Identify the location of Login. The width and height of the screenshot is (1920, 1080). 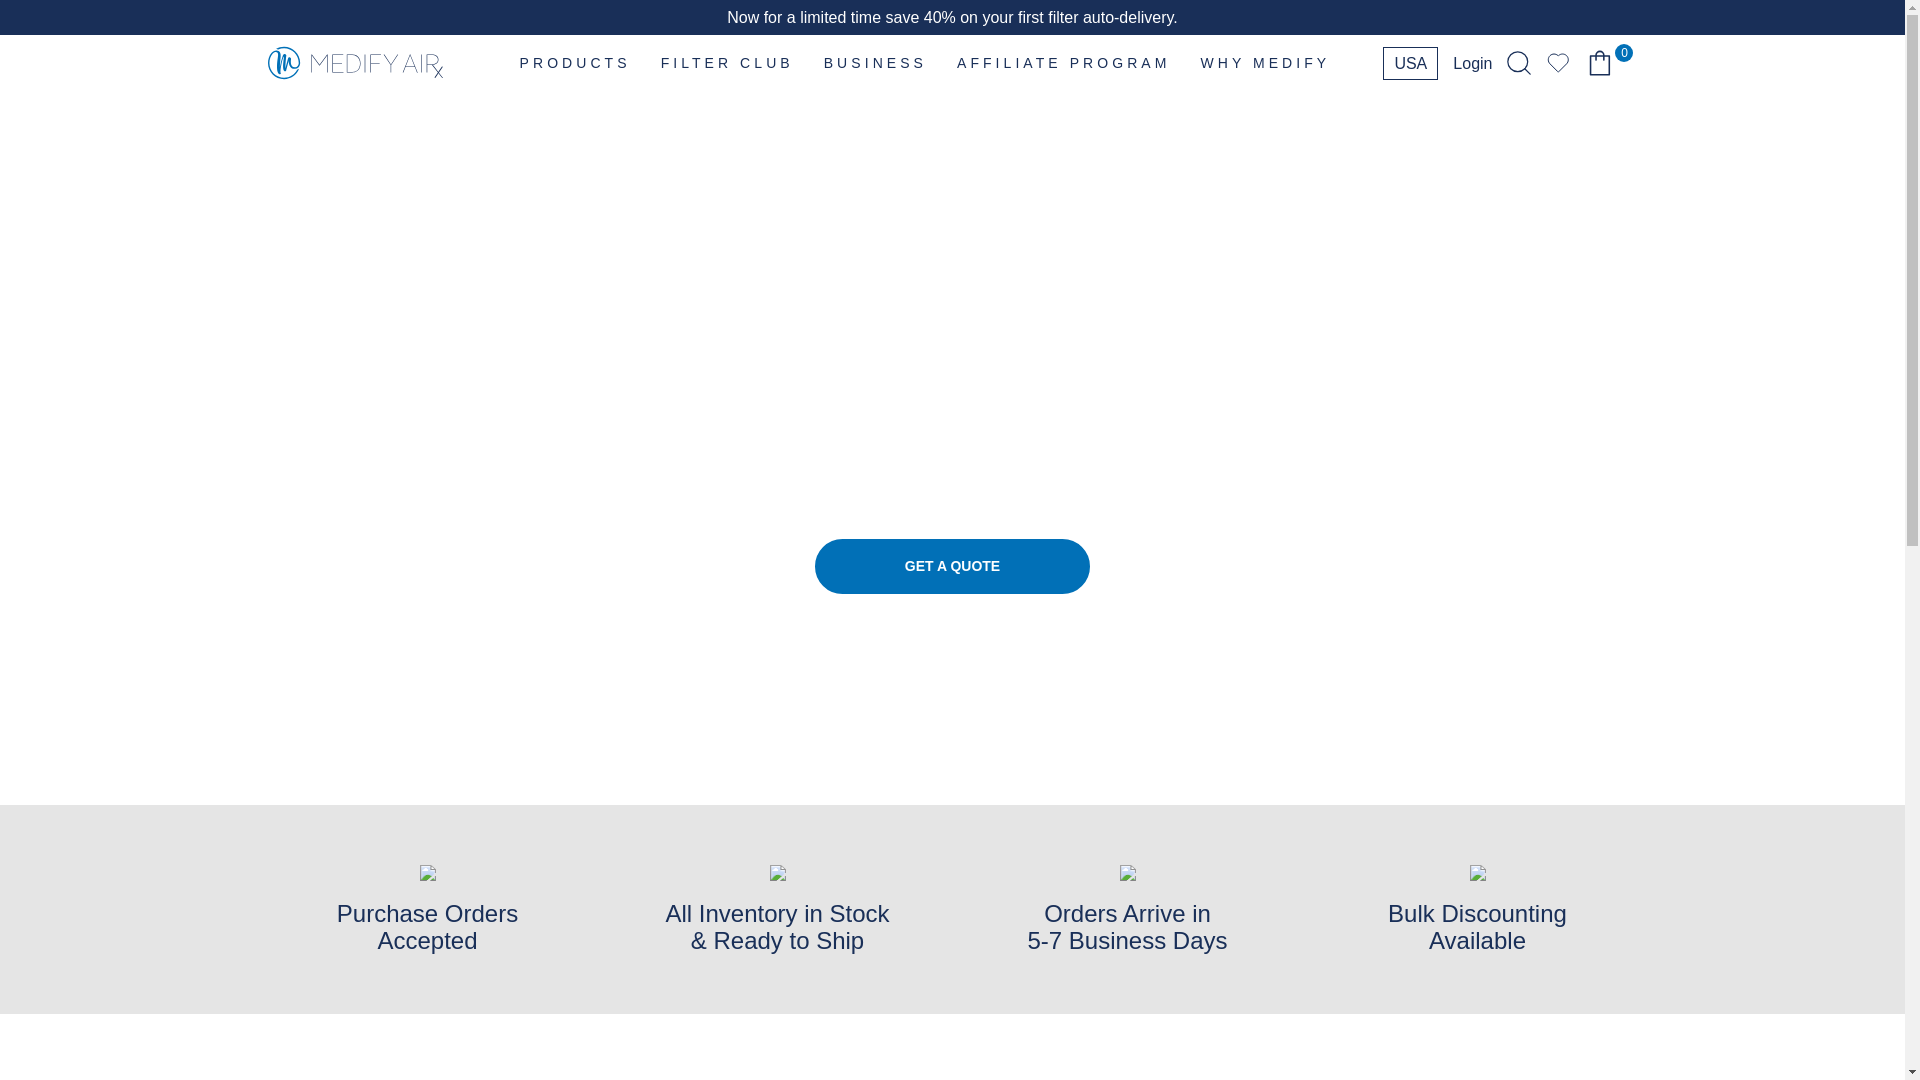
(1472, 62).